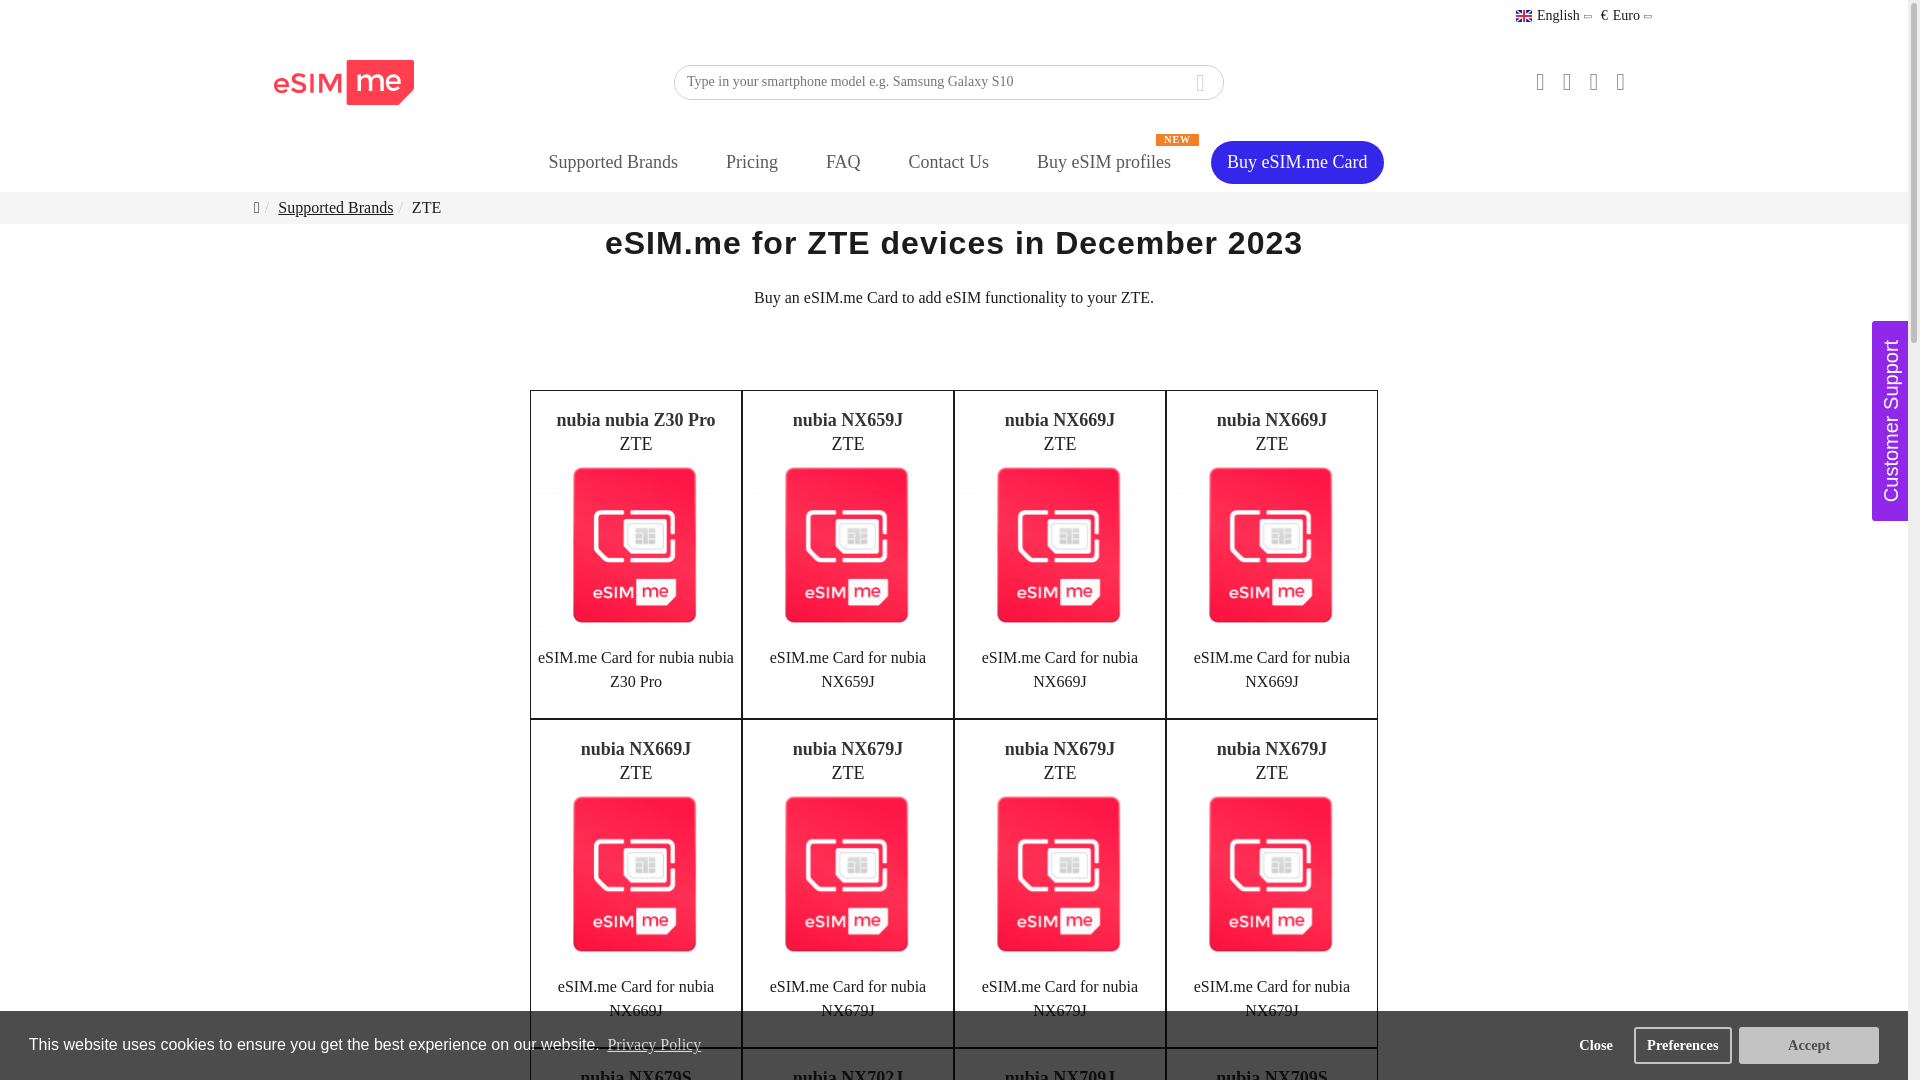 This screenshot has height=1080, width=1920. What do you see at coordinates (344, 82) in the screenshot?
I see `eSIM.me Store` at bounding box center [344, 82].